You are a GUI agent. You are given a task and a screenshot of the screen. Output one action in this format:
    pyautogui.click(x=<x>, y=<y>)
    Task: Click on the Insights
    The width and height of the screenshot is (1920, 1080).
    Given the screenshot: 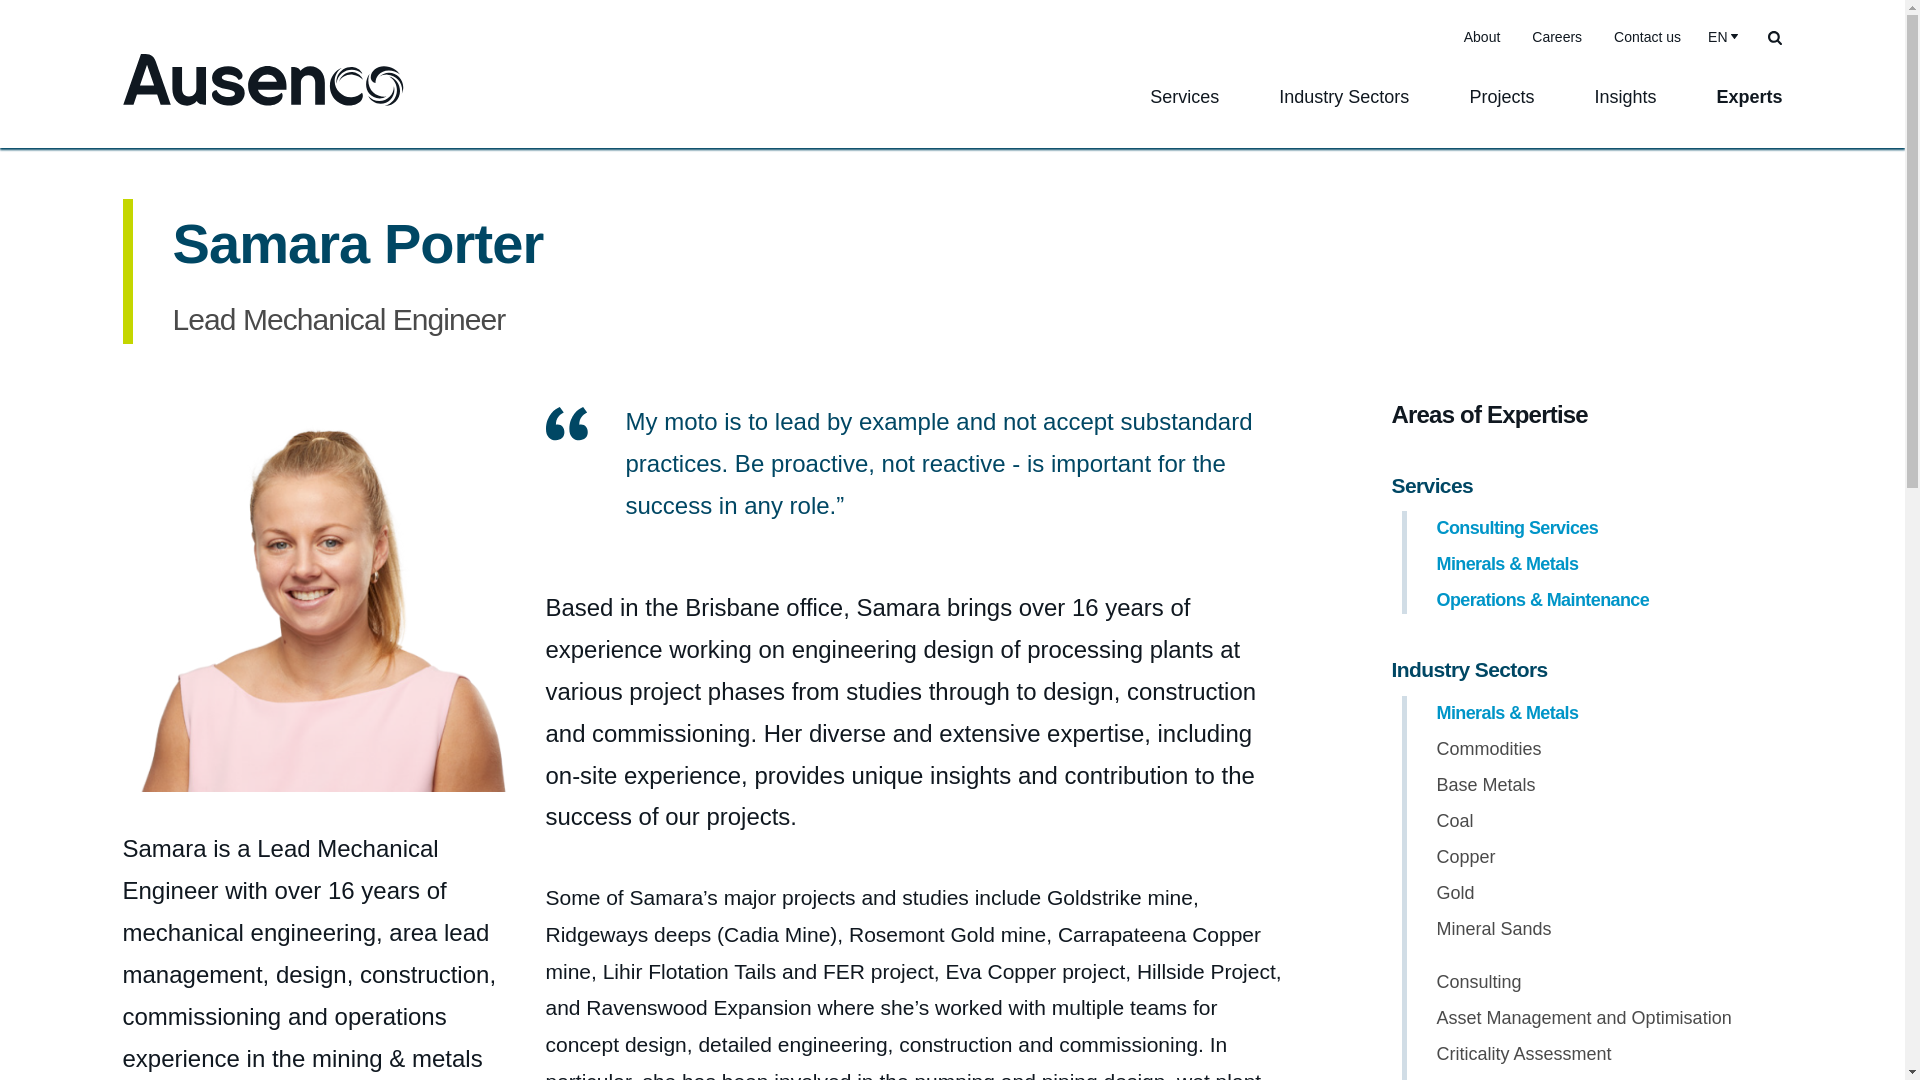 What is the action you would take?
    pyautogui.click(x=1624, y=111)
    